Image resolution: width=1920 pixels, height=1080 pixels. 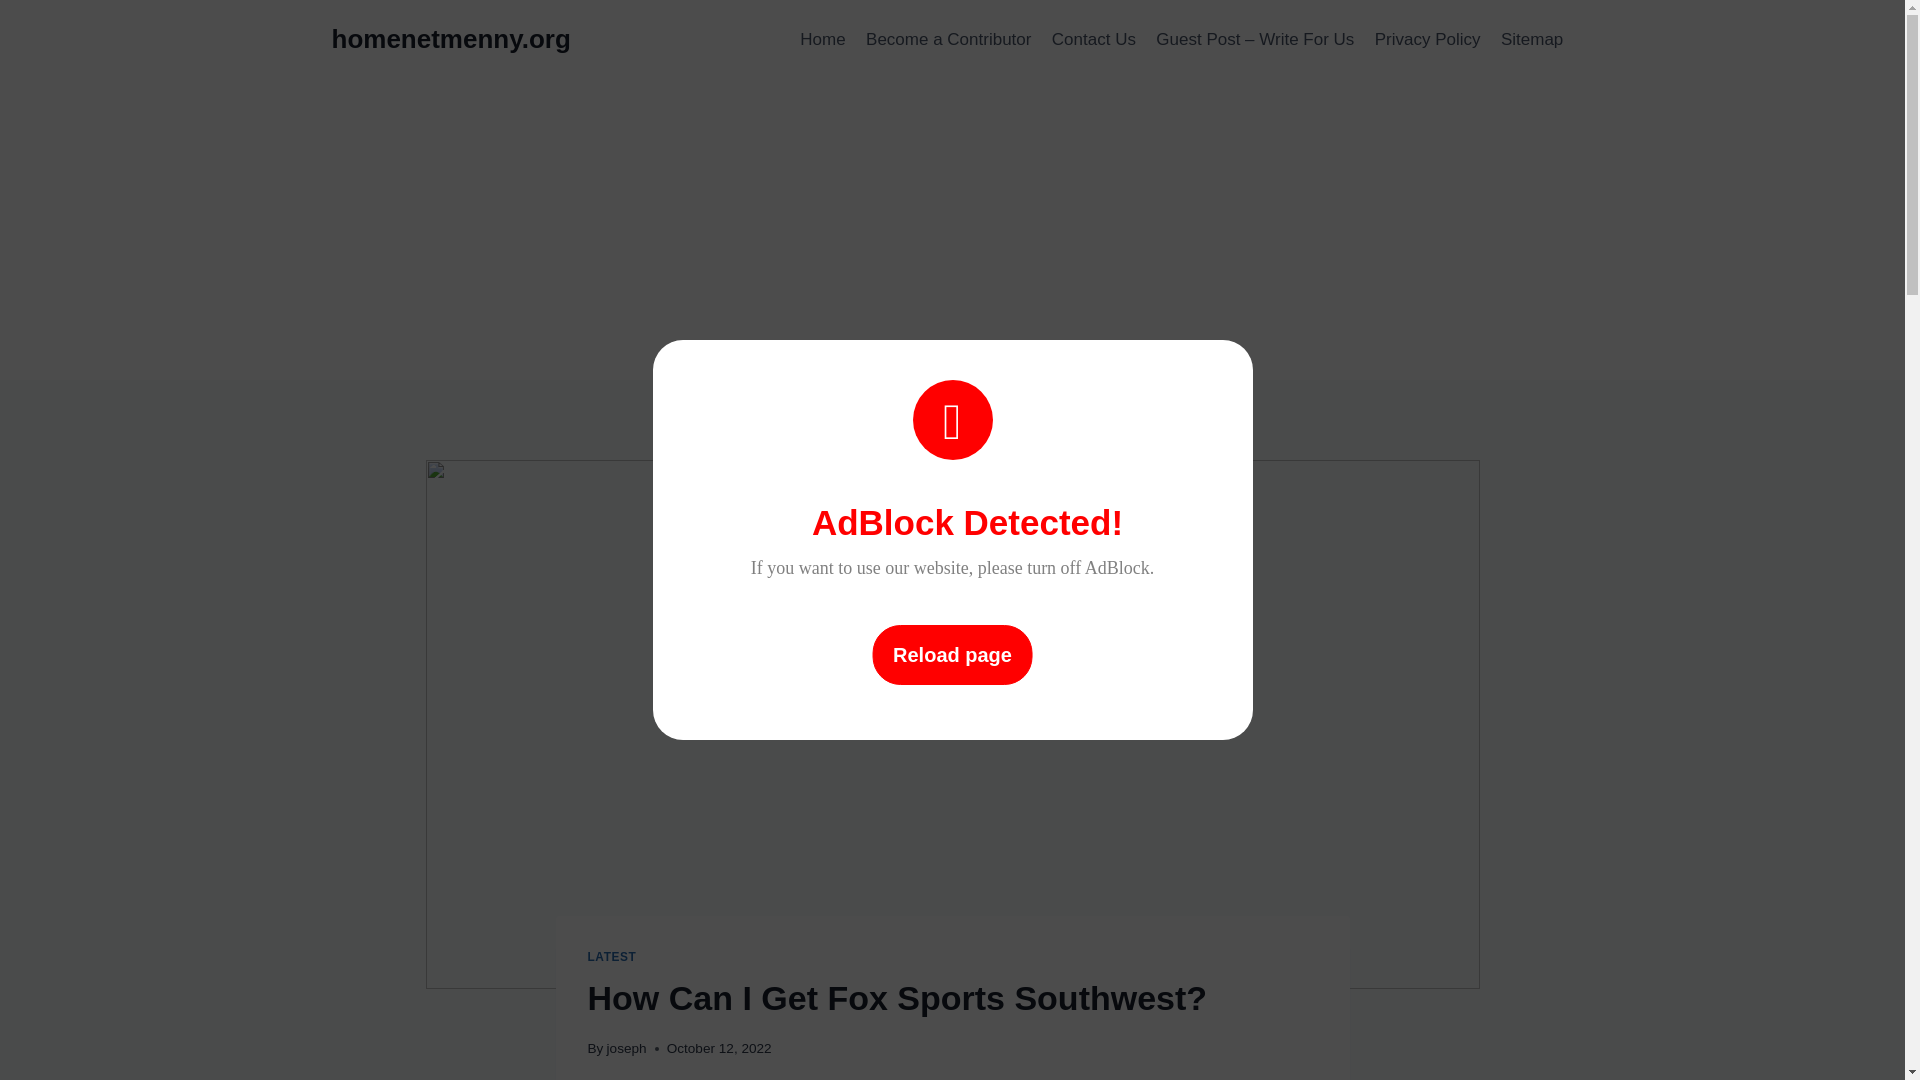 What do you see at coordinates (822, 40) in the screenshot?
I see `Home` at bounding box center [822, 40].